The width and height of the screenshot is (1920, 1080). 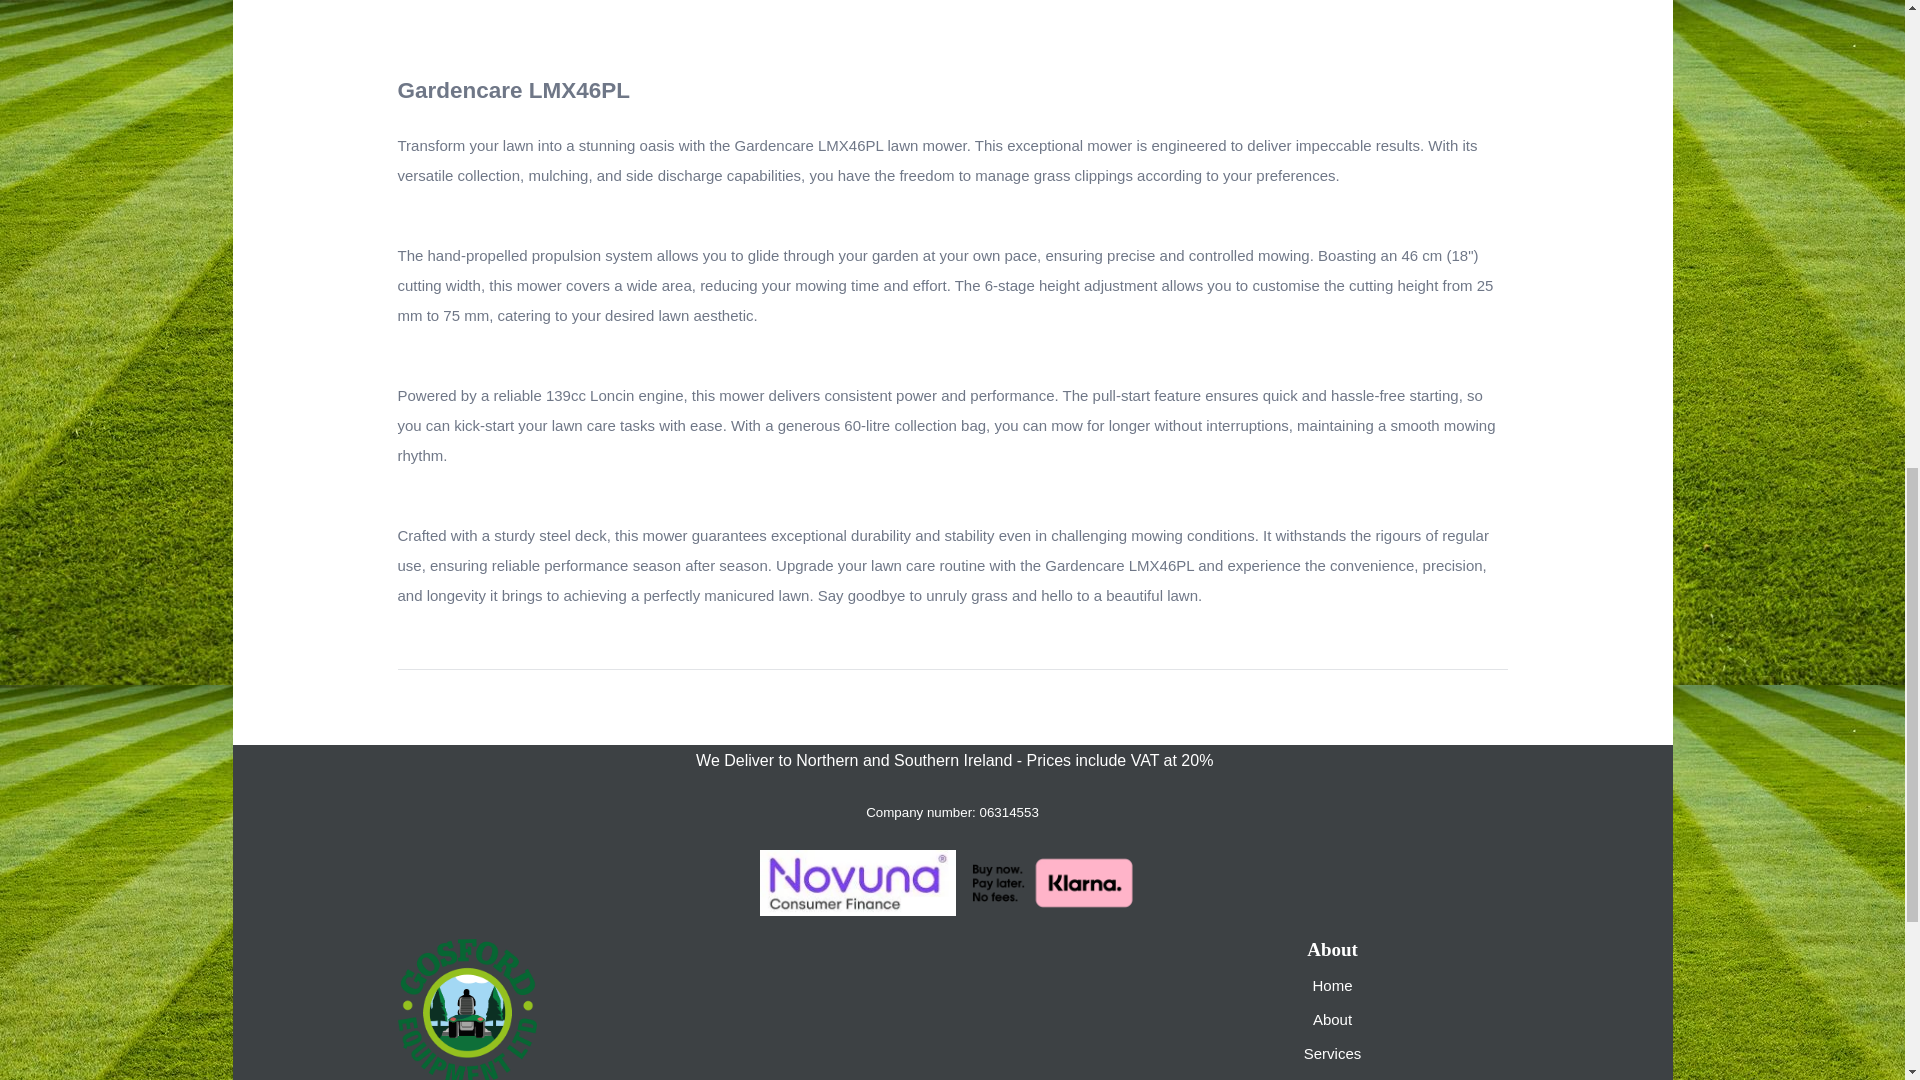 What do you see at coordinates (1332, 1053) in the screenshot?
I see `Services` at bounding box center [1332, 1053].